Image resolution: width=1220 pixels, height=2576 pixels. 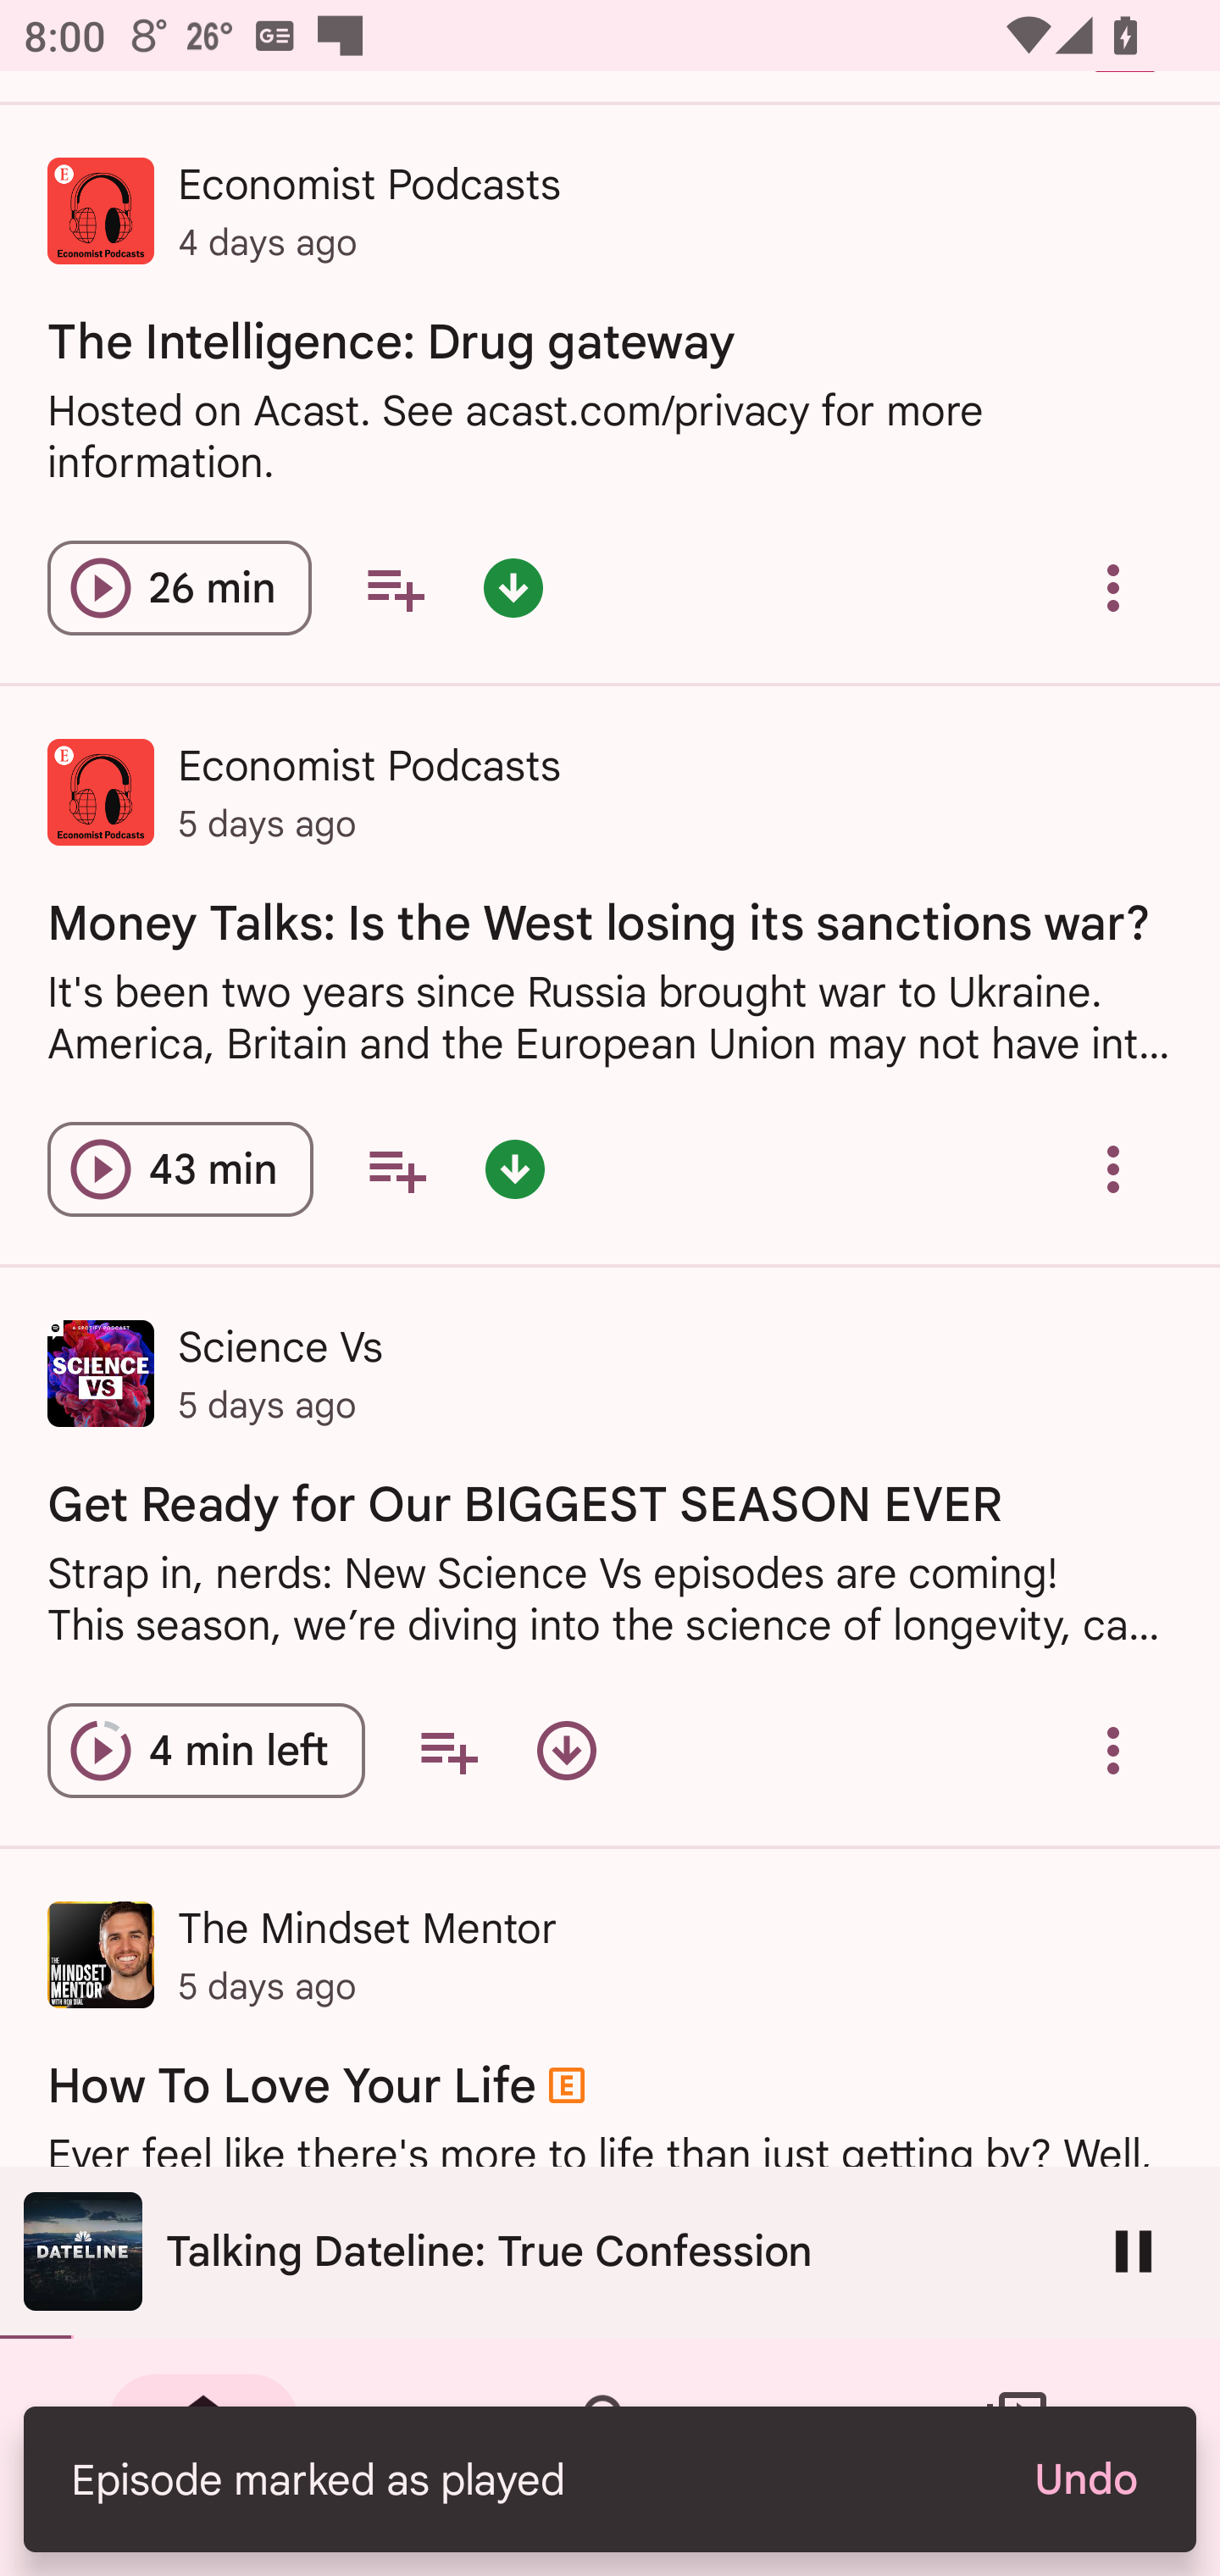 I want to click on Add to your queue, so click(x=448, y=1751).